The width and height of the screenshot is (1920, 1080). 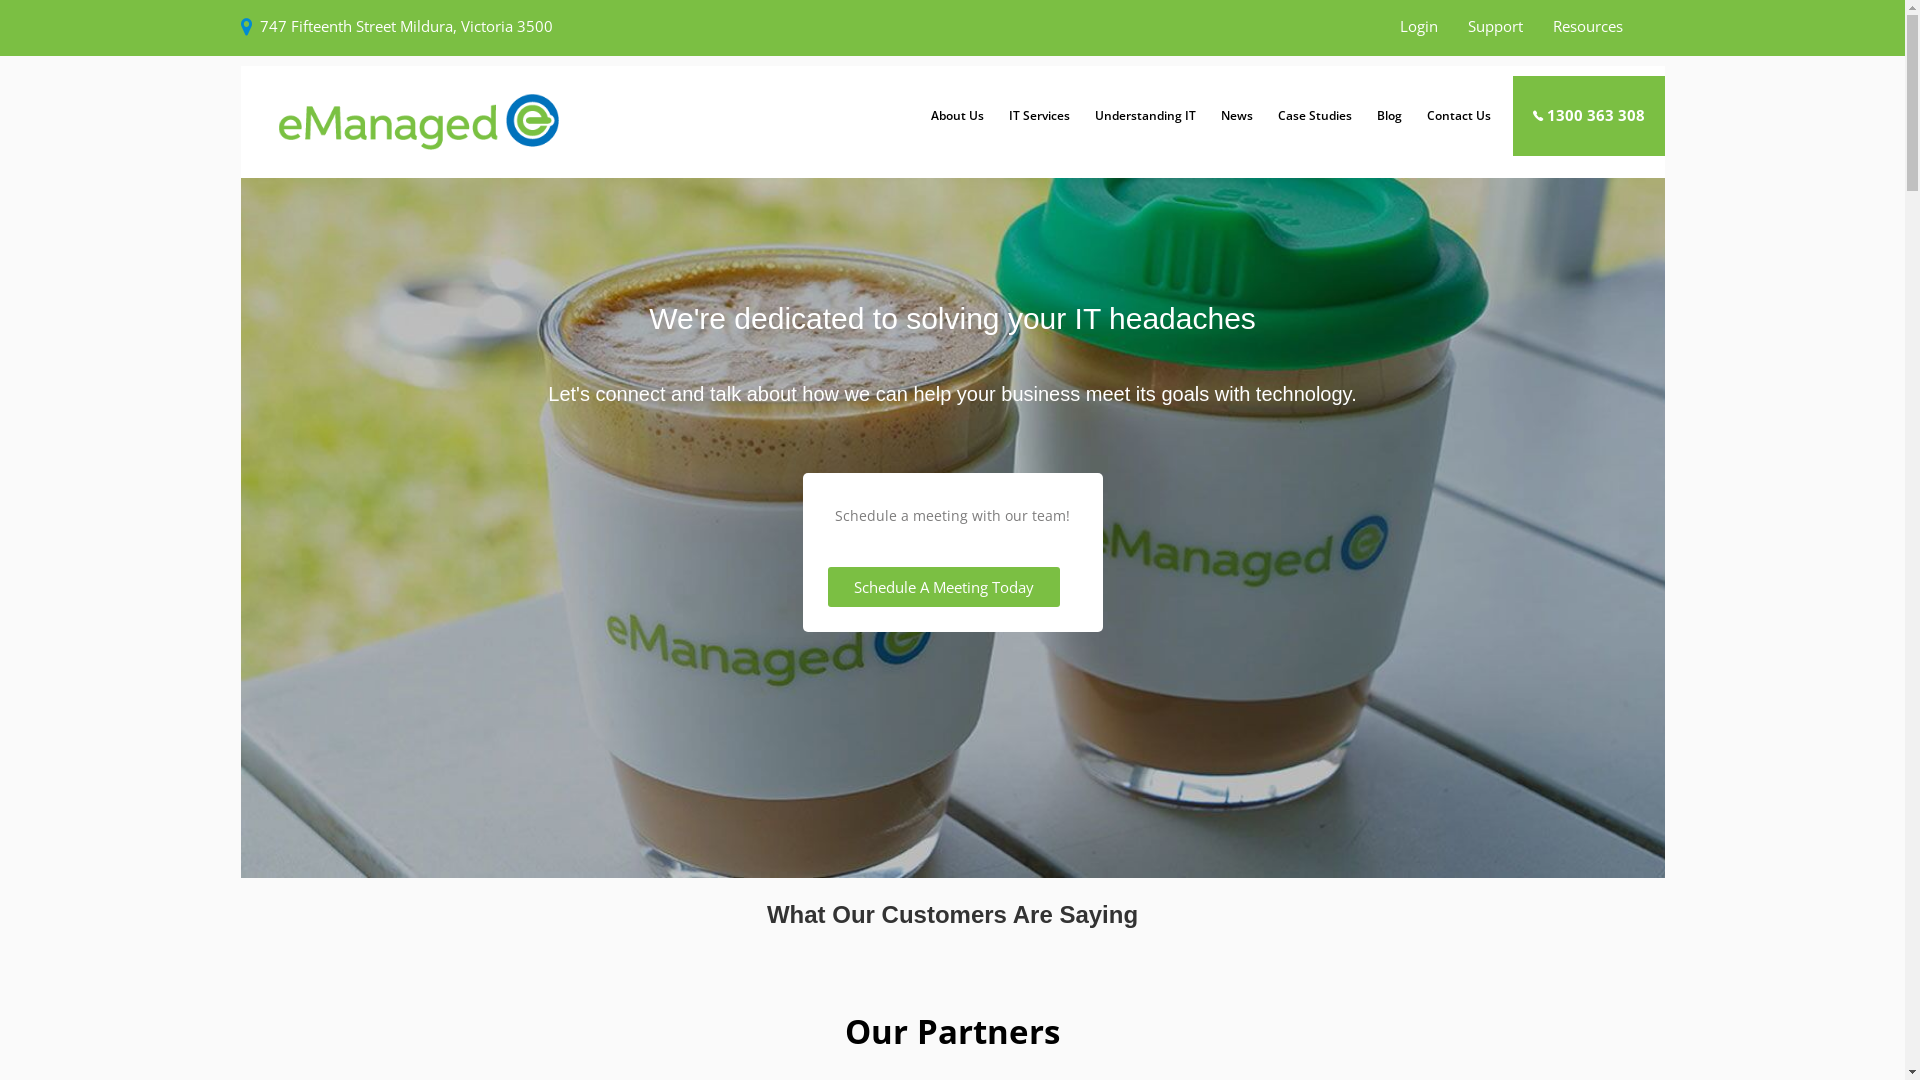 I want to click on News, so click(x=1236, y=116).